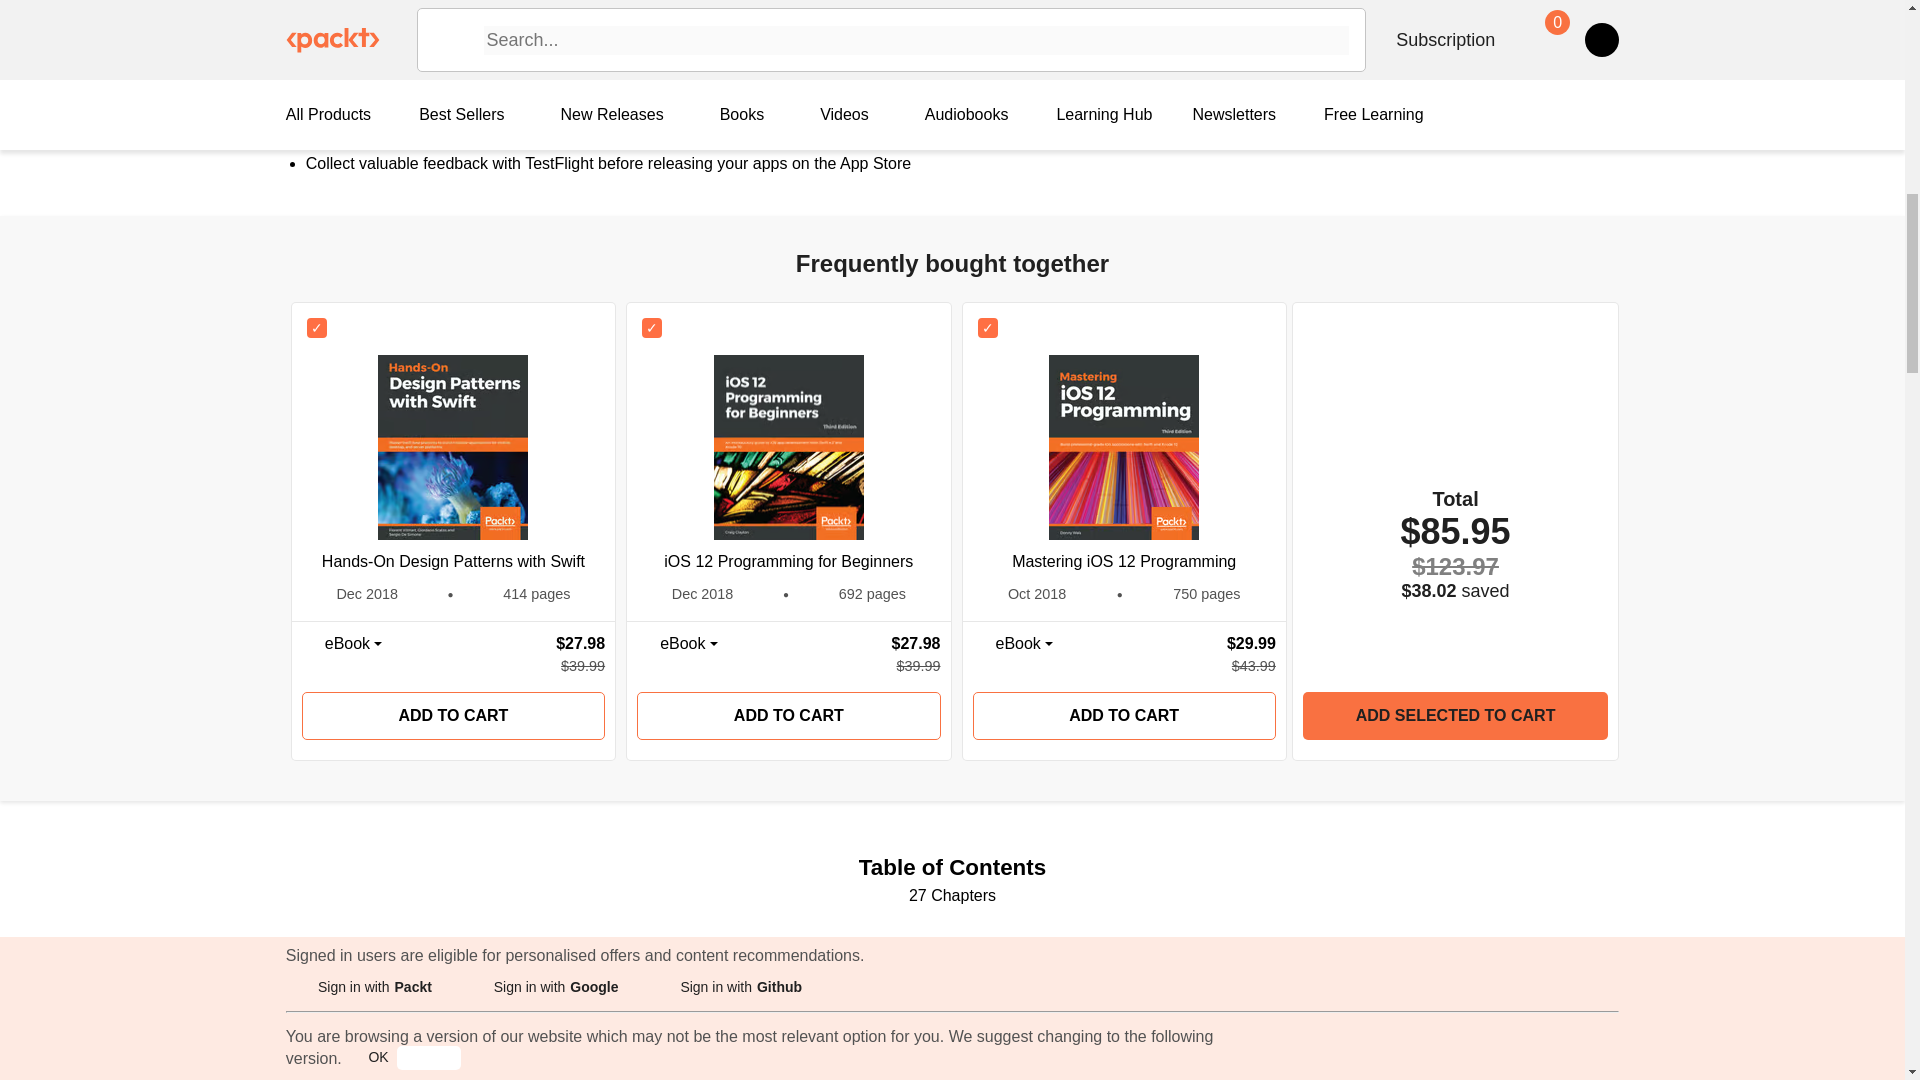  Describe the element at coordinates (988, 328) in the screenshot. I see `on` at that location.